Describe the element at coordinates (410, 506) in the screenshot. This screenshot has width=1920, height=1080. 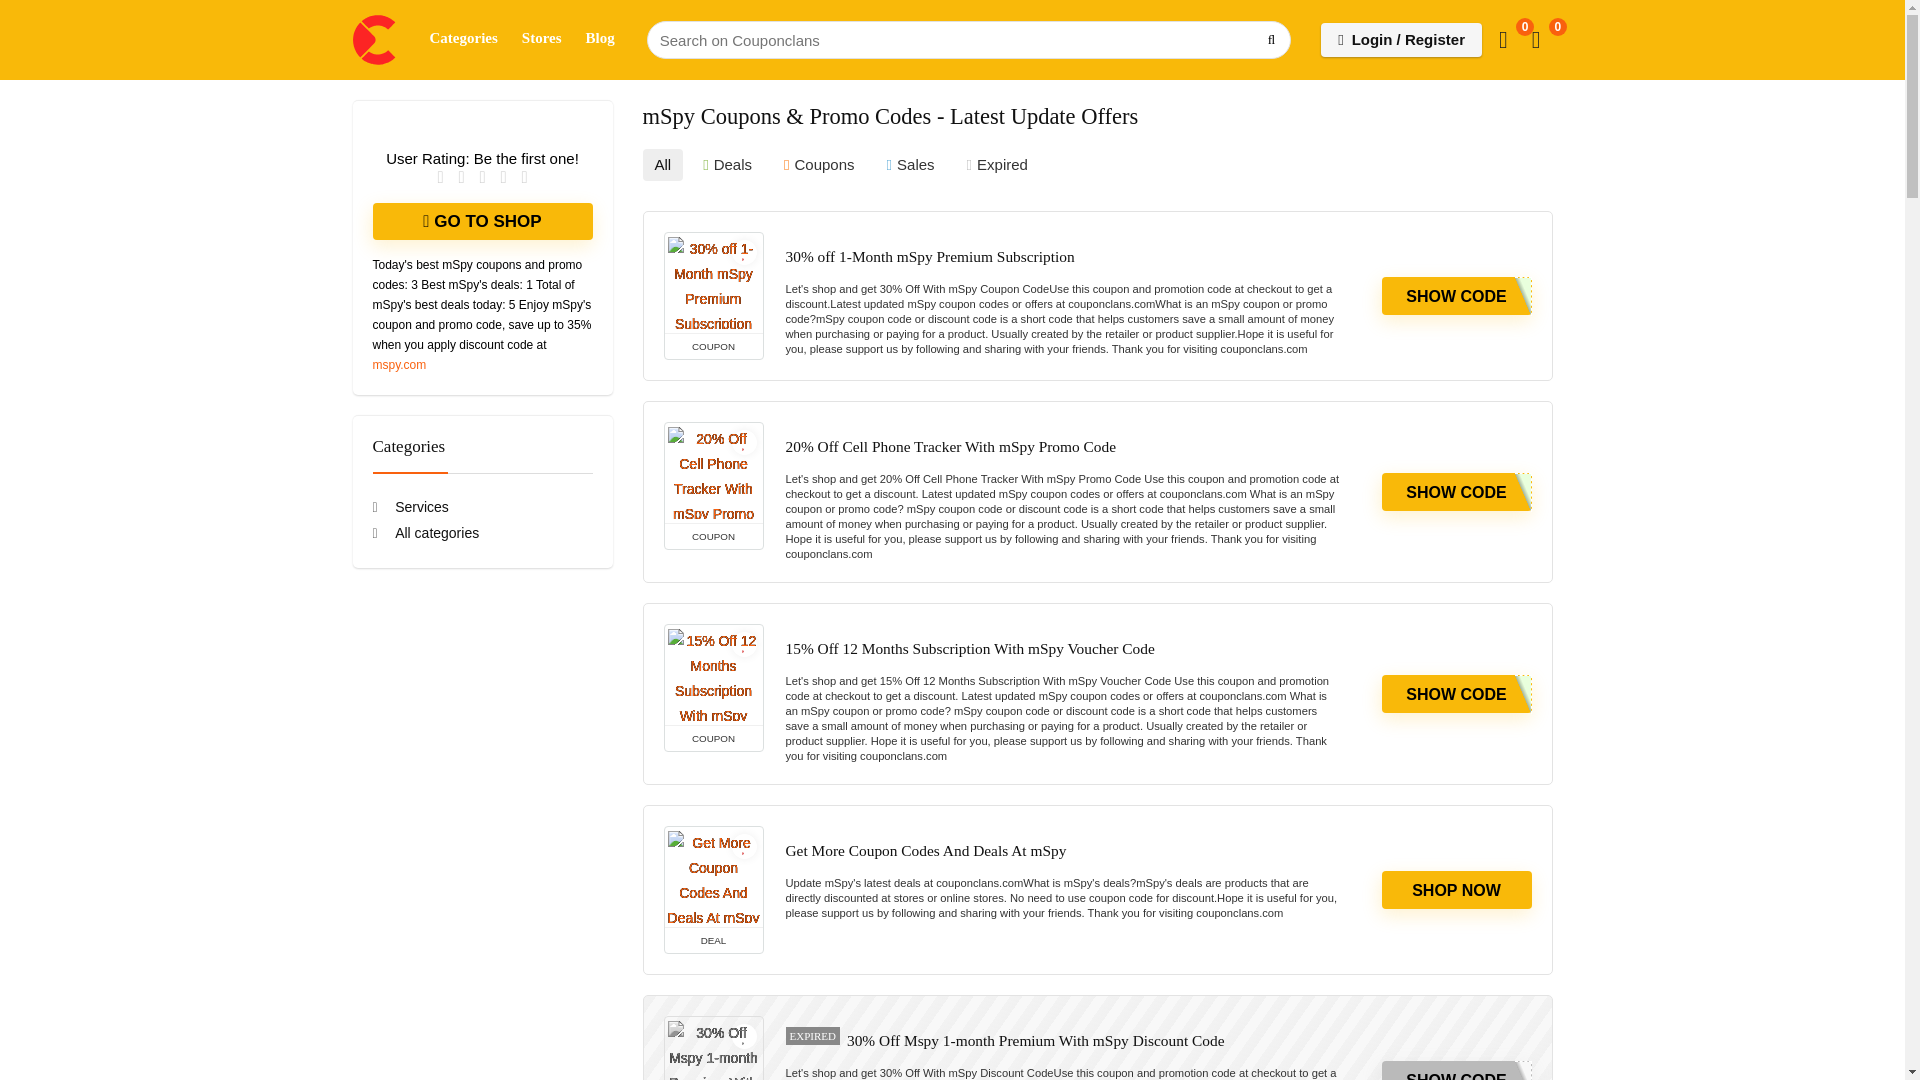
I see `Services` at that location.